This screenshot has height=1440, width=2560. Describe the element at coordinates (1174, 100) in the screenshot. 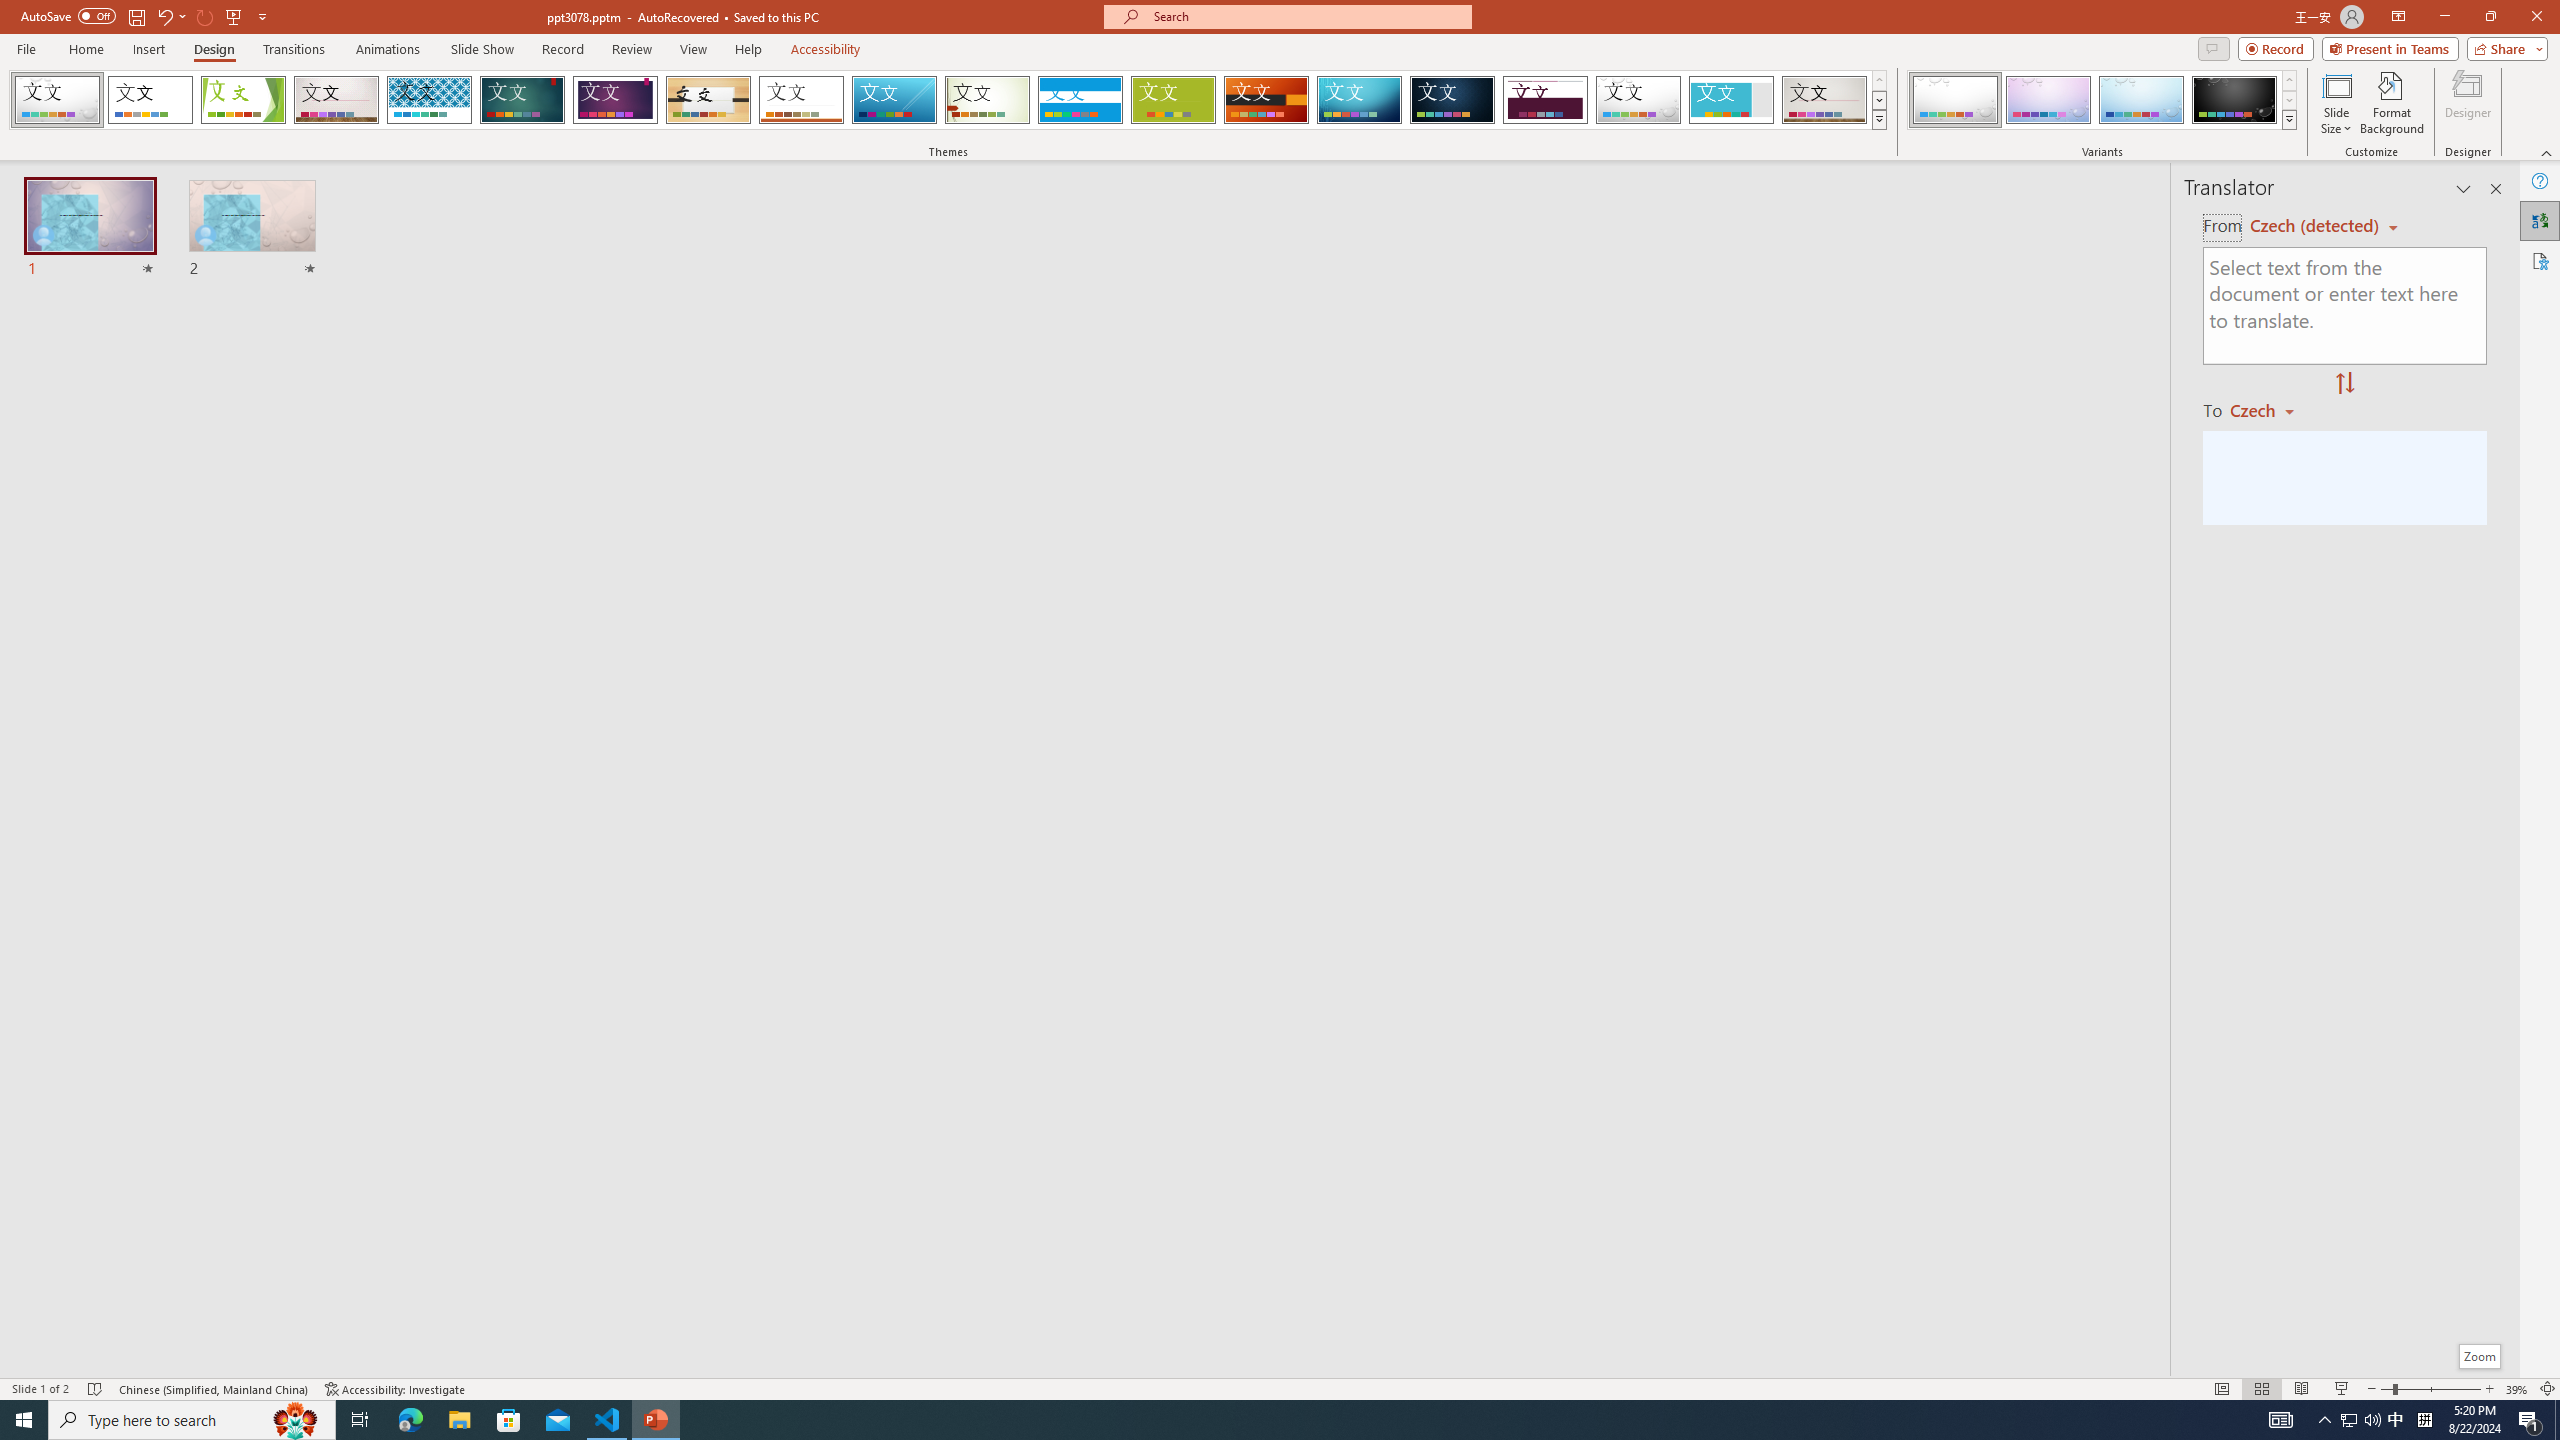

I see `Basis` at that location.